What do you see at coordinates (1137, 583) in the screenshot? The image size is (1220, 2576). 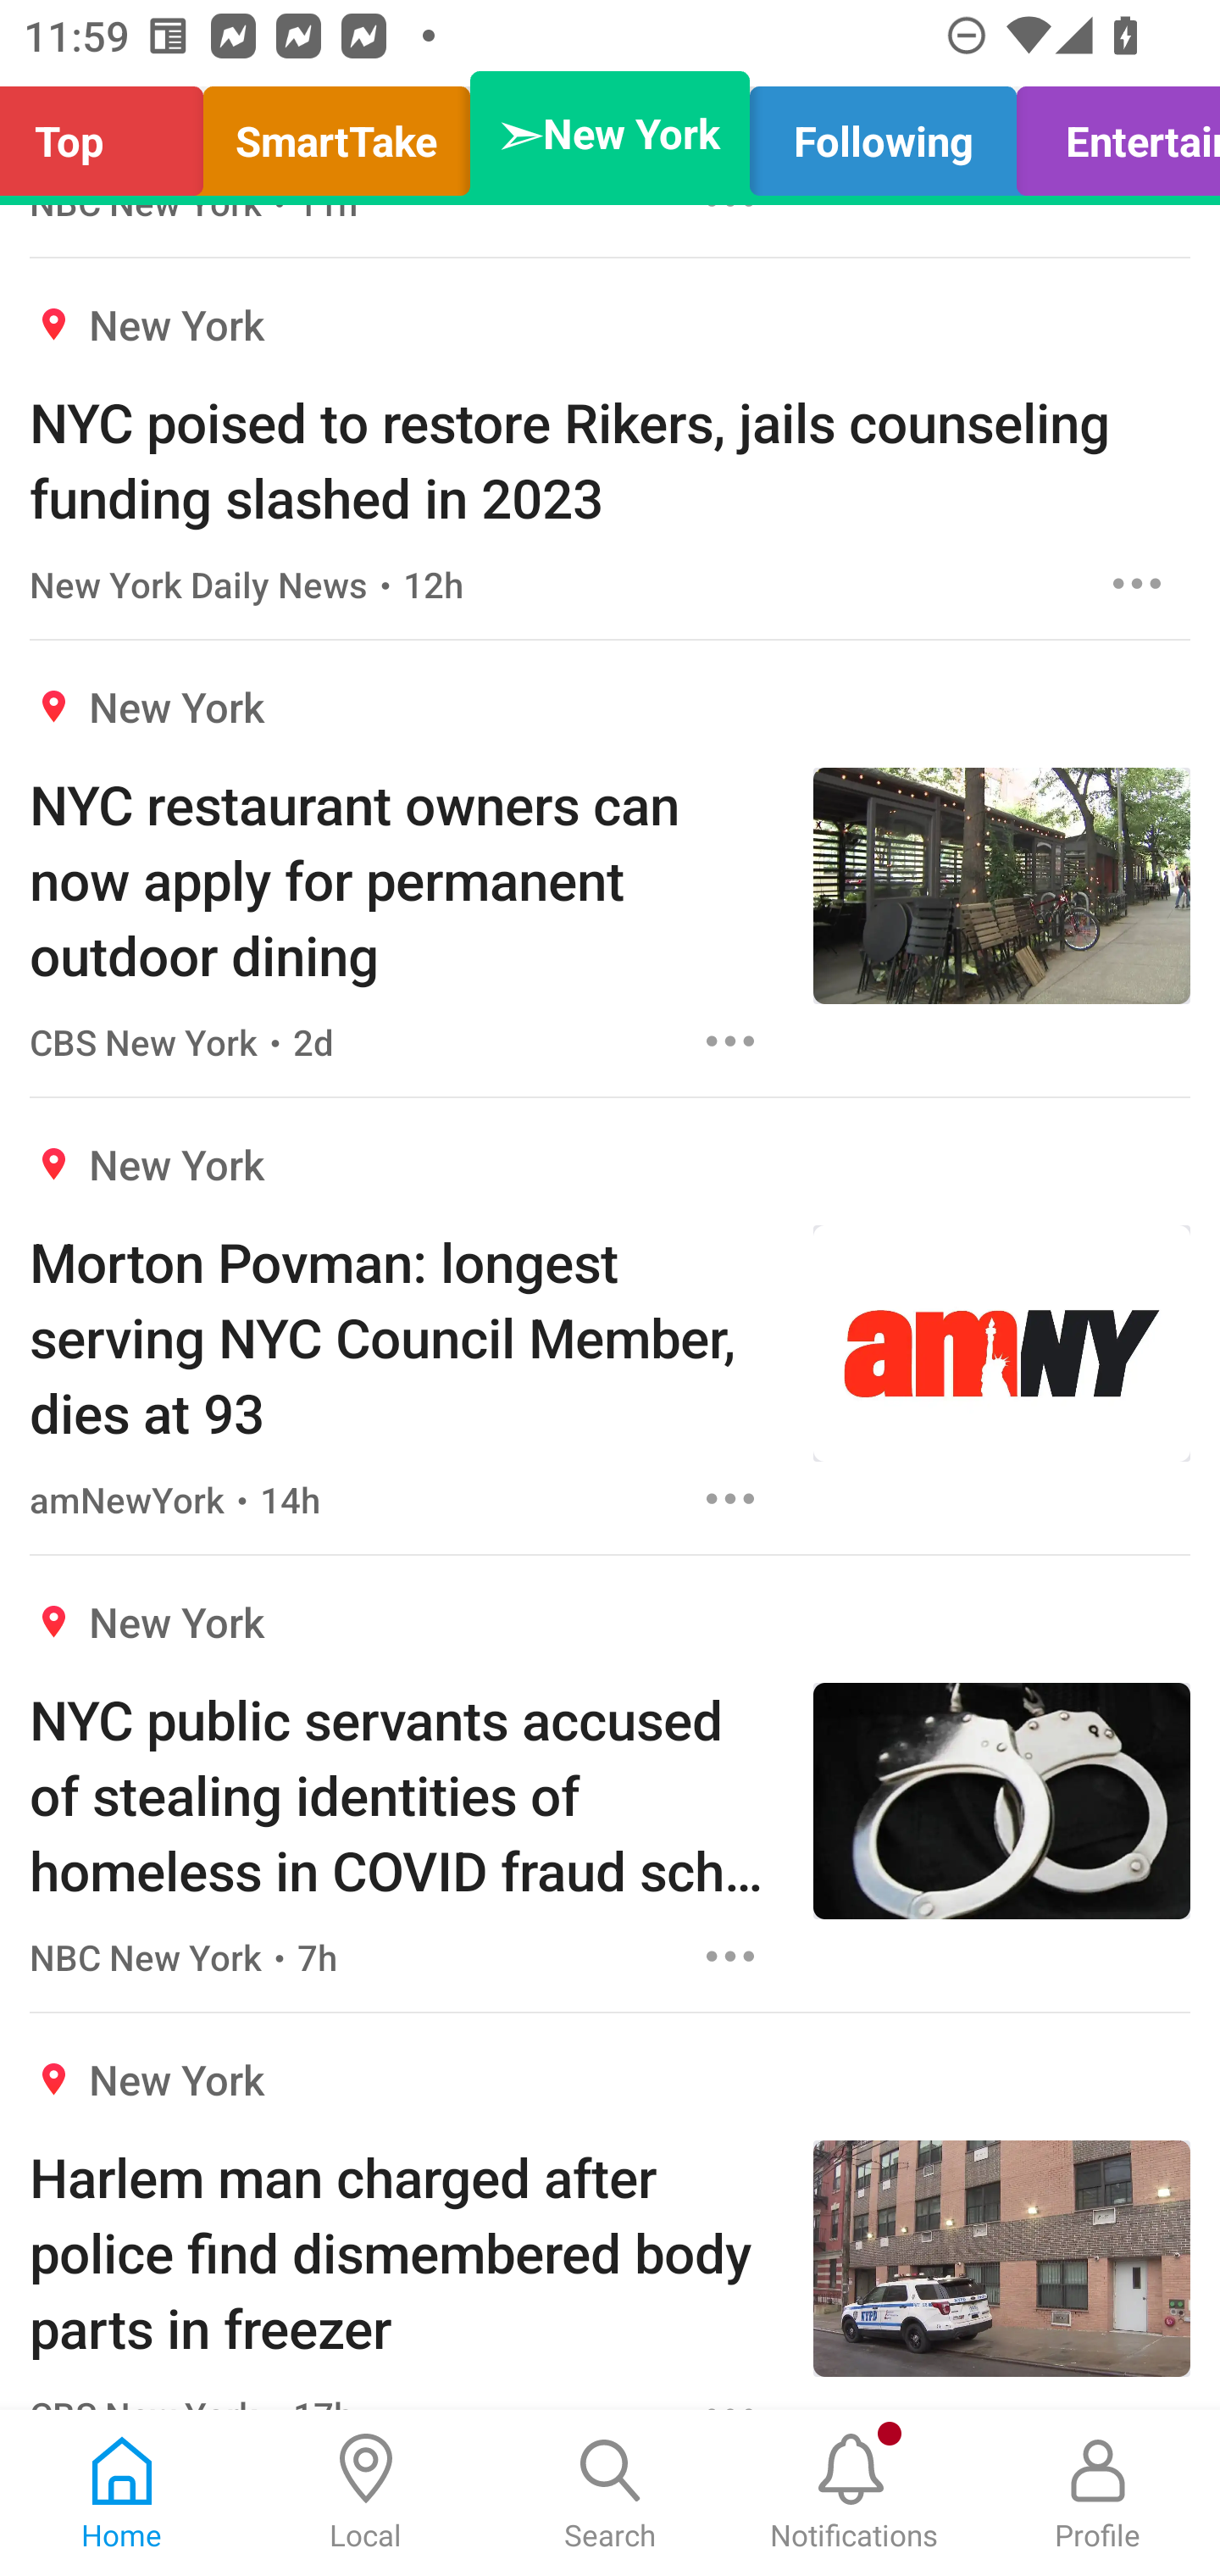 I see `Options` at bounding box center [1137, 583].